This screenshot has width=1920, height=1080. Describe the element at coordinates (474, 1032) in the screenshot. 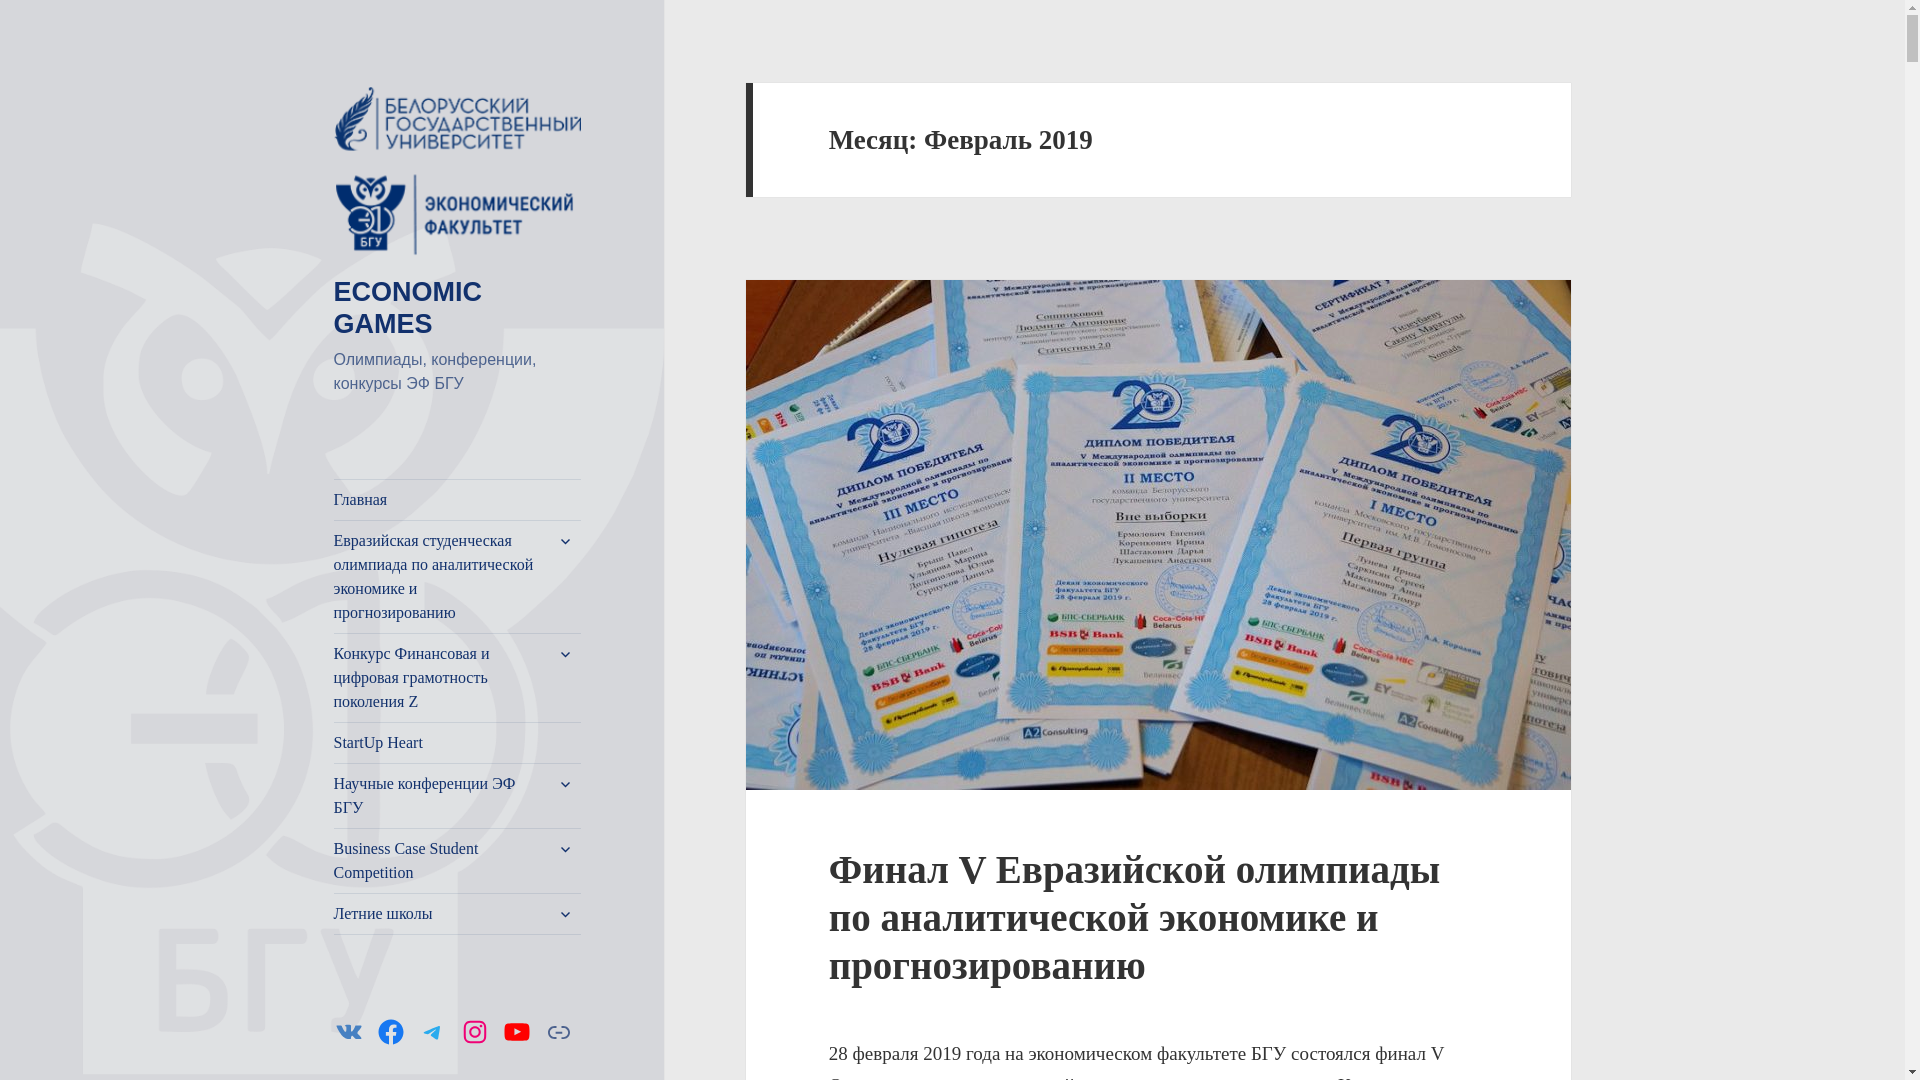

I see `Instagram` at that location.